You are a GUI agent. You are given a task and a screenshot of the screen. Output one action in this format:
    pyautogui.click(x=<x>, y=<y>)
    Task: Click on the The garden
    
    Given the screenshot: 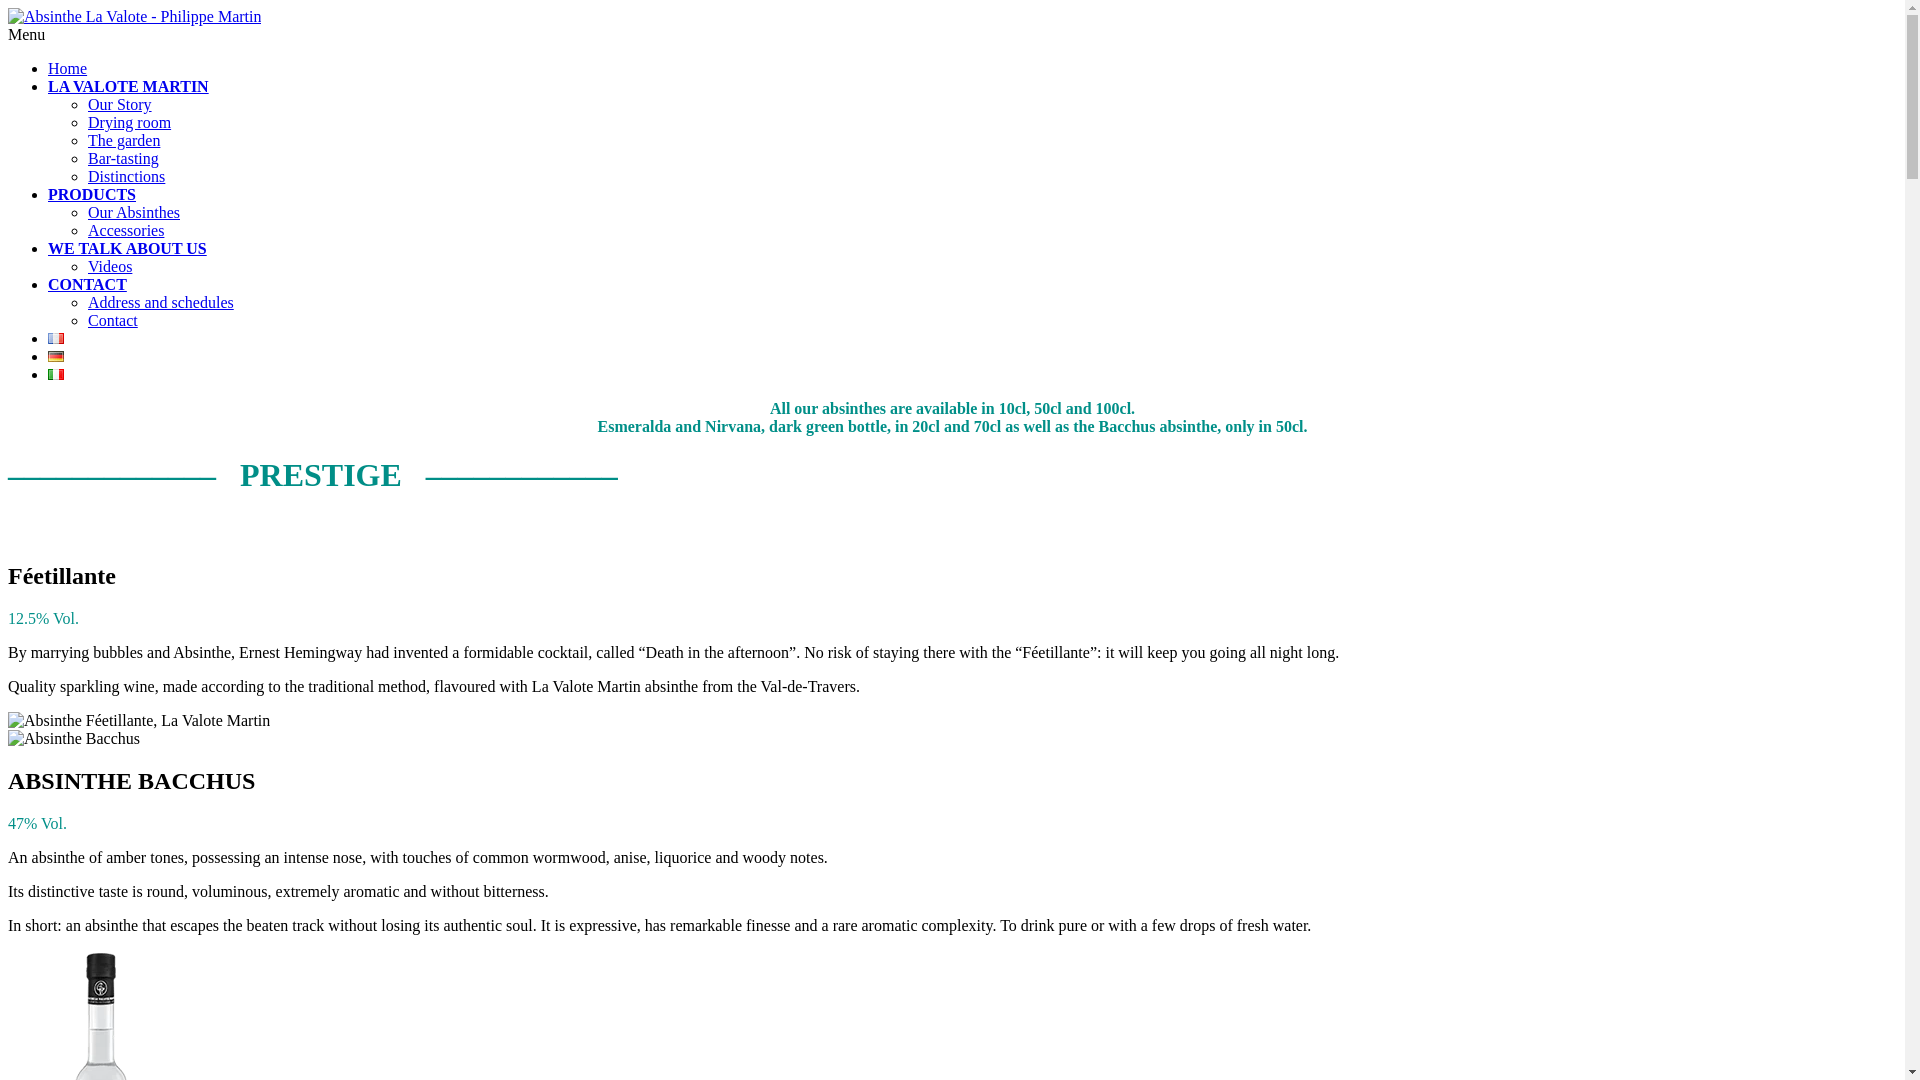 What is the action you would take?
    pyautogui.click(x=124, y=140)
    